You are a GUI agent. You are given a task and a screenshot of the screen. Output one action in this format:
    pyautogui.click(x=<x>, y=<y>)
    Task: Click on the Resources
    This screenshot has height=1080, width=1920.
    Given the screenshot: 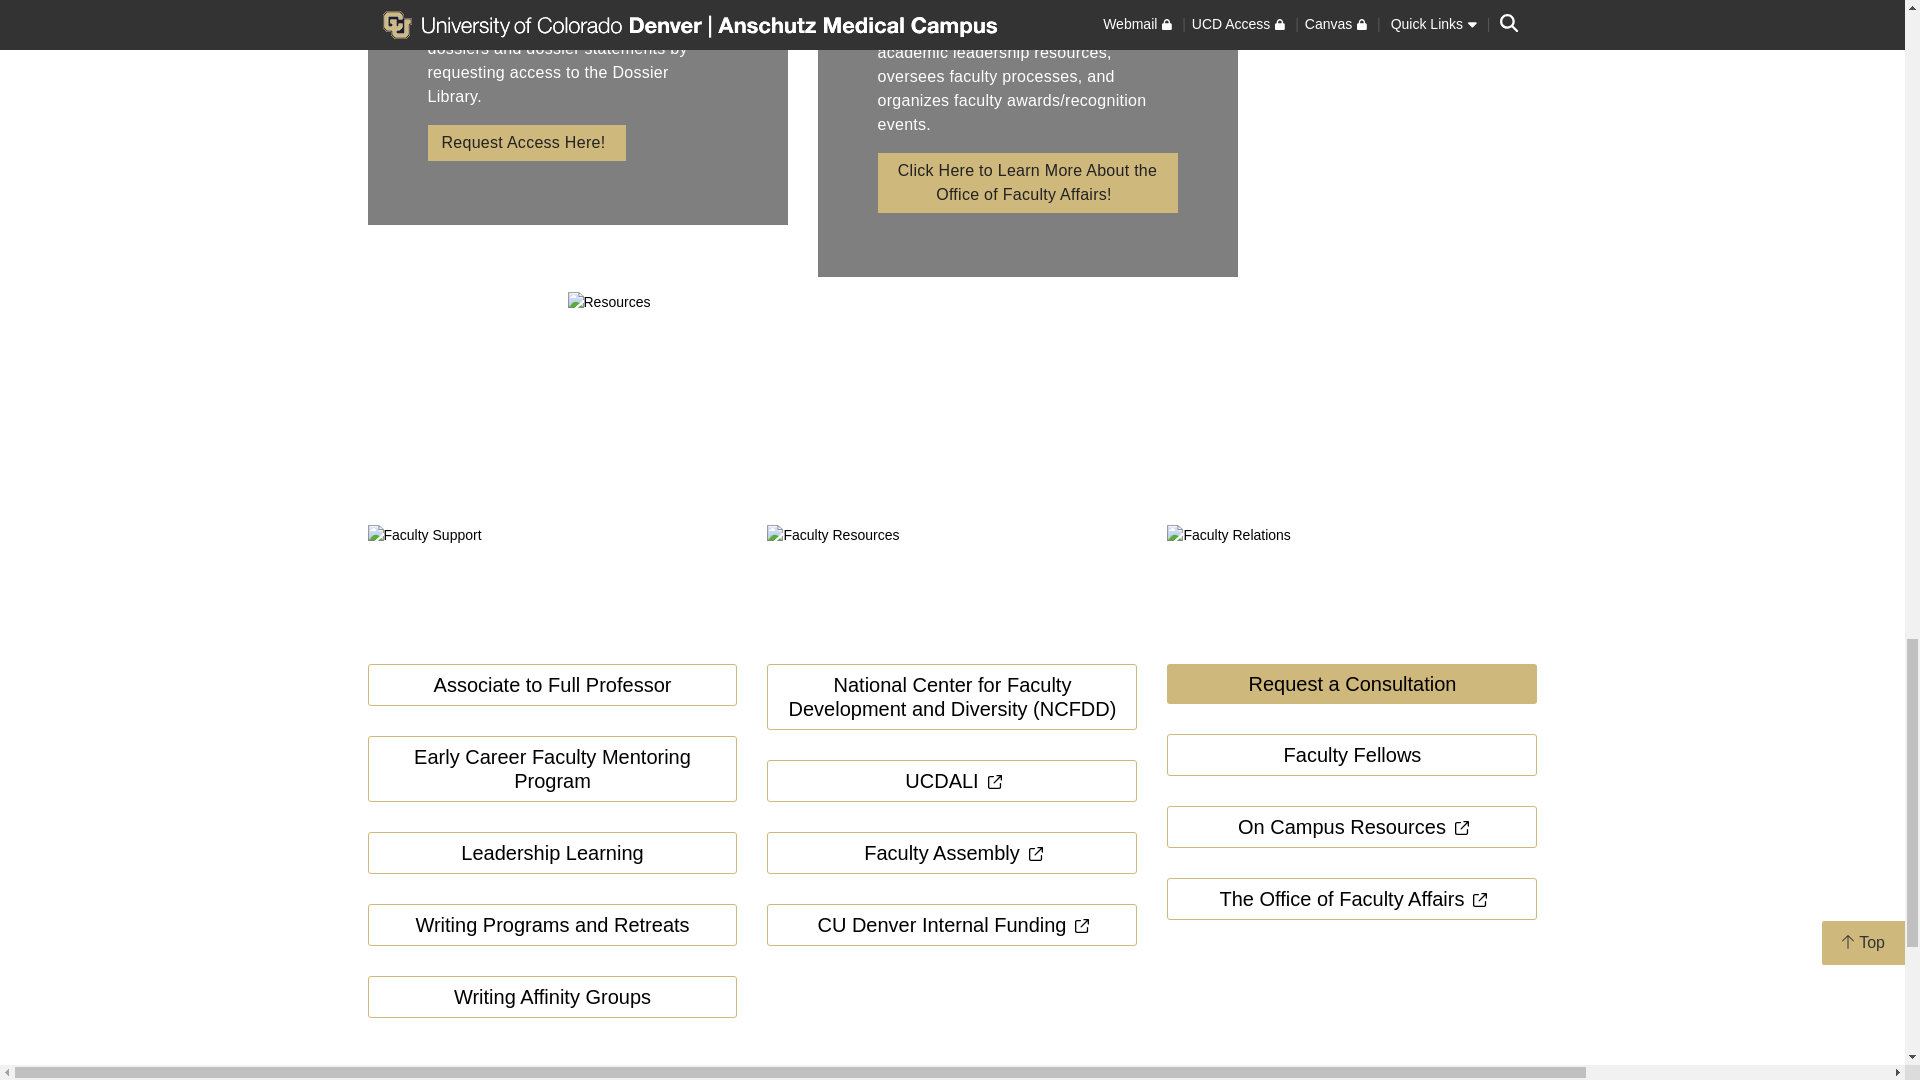 What is the action you would take?
    pyautogui.click(x=918, y=408)
    